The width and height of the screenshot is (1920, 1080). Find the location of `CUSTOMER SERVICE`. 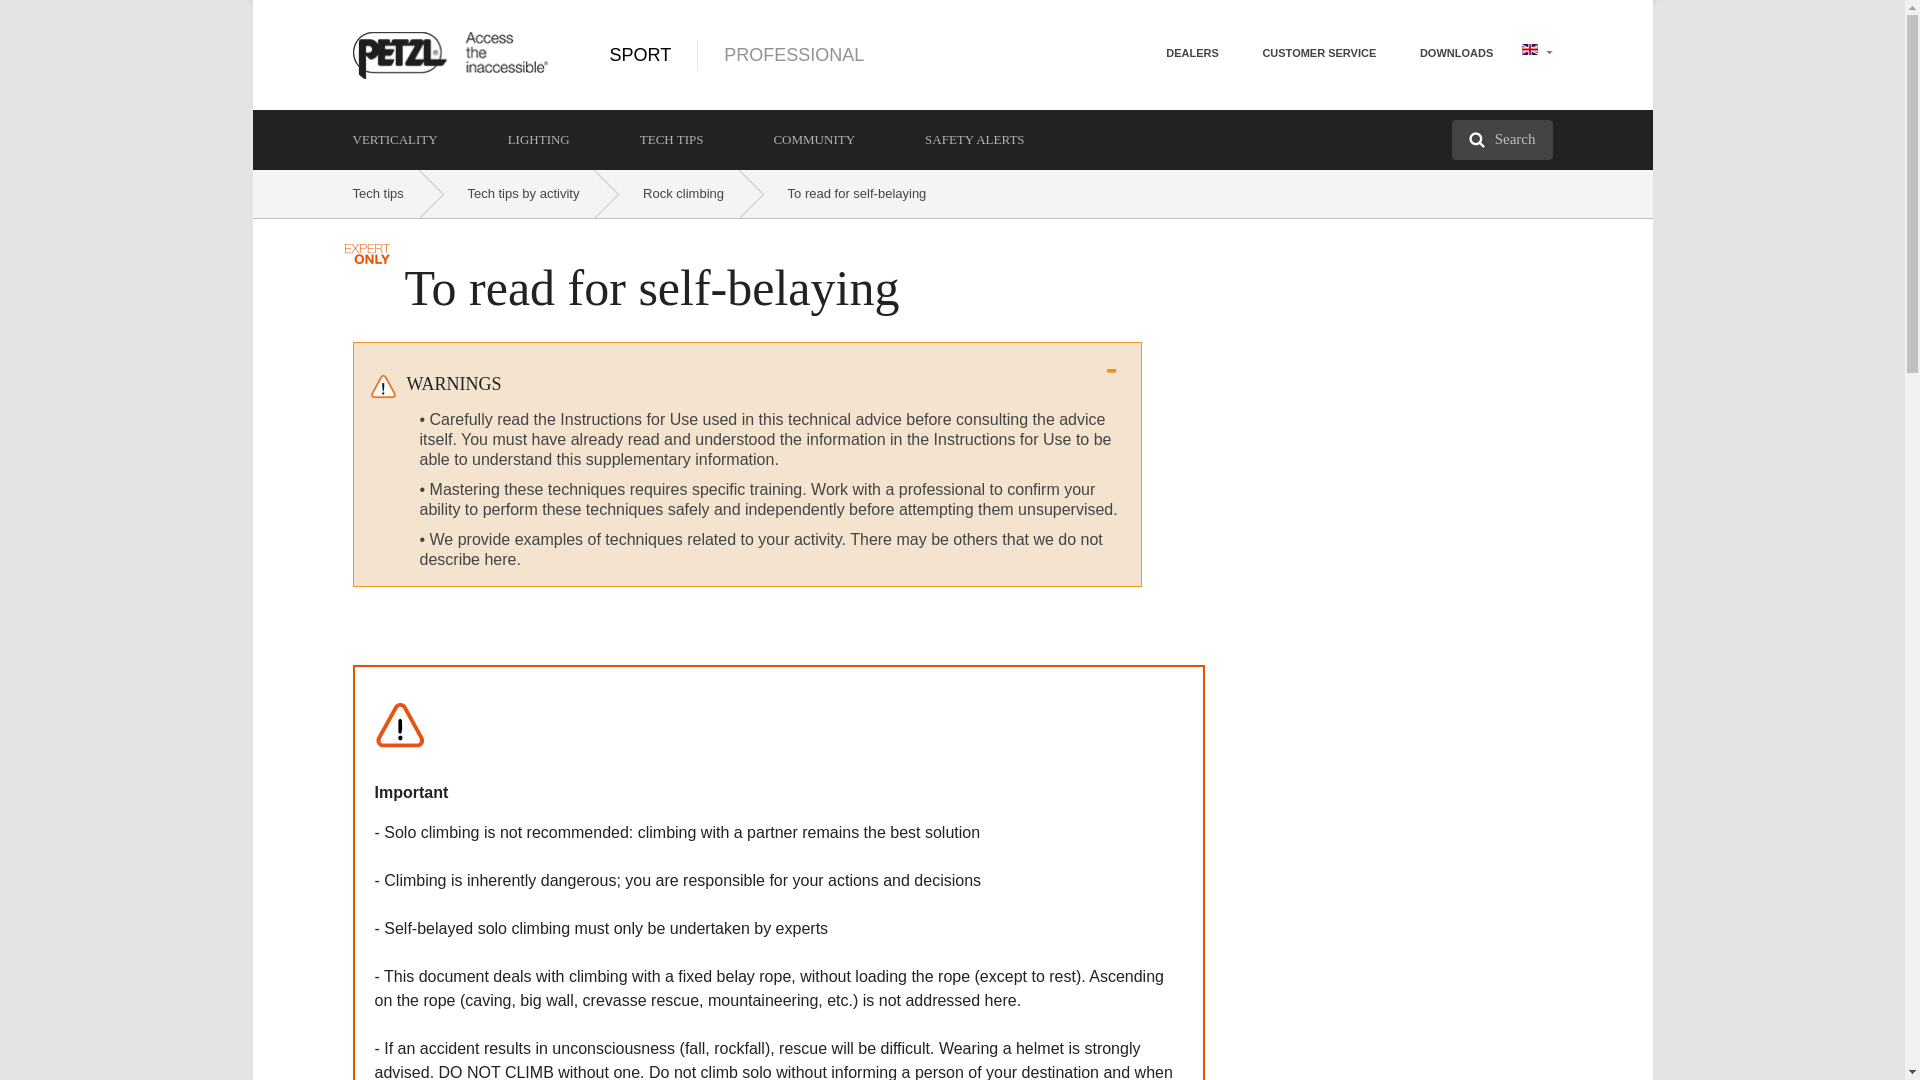

CUSTOMER SERVICE is located at coordinates (1318, 52).